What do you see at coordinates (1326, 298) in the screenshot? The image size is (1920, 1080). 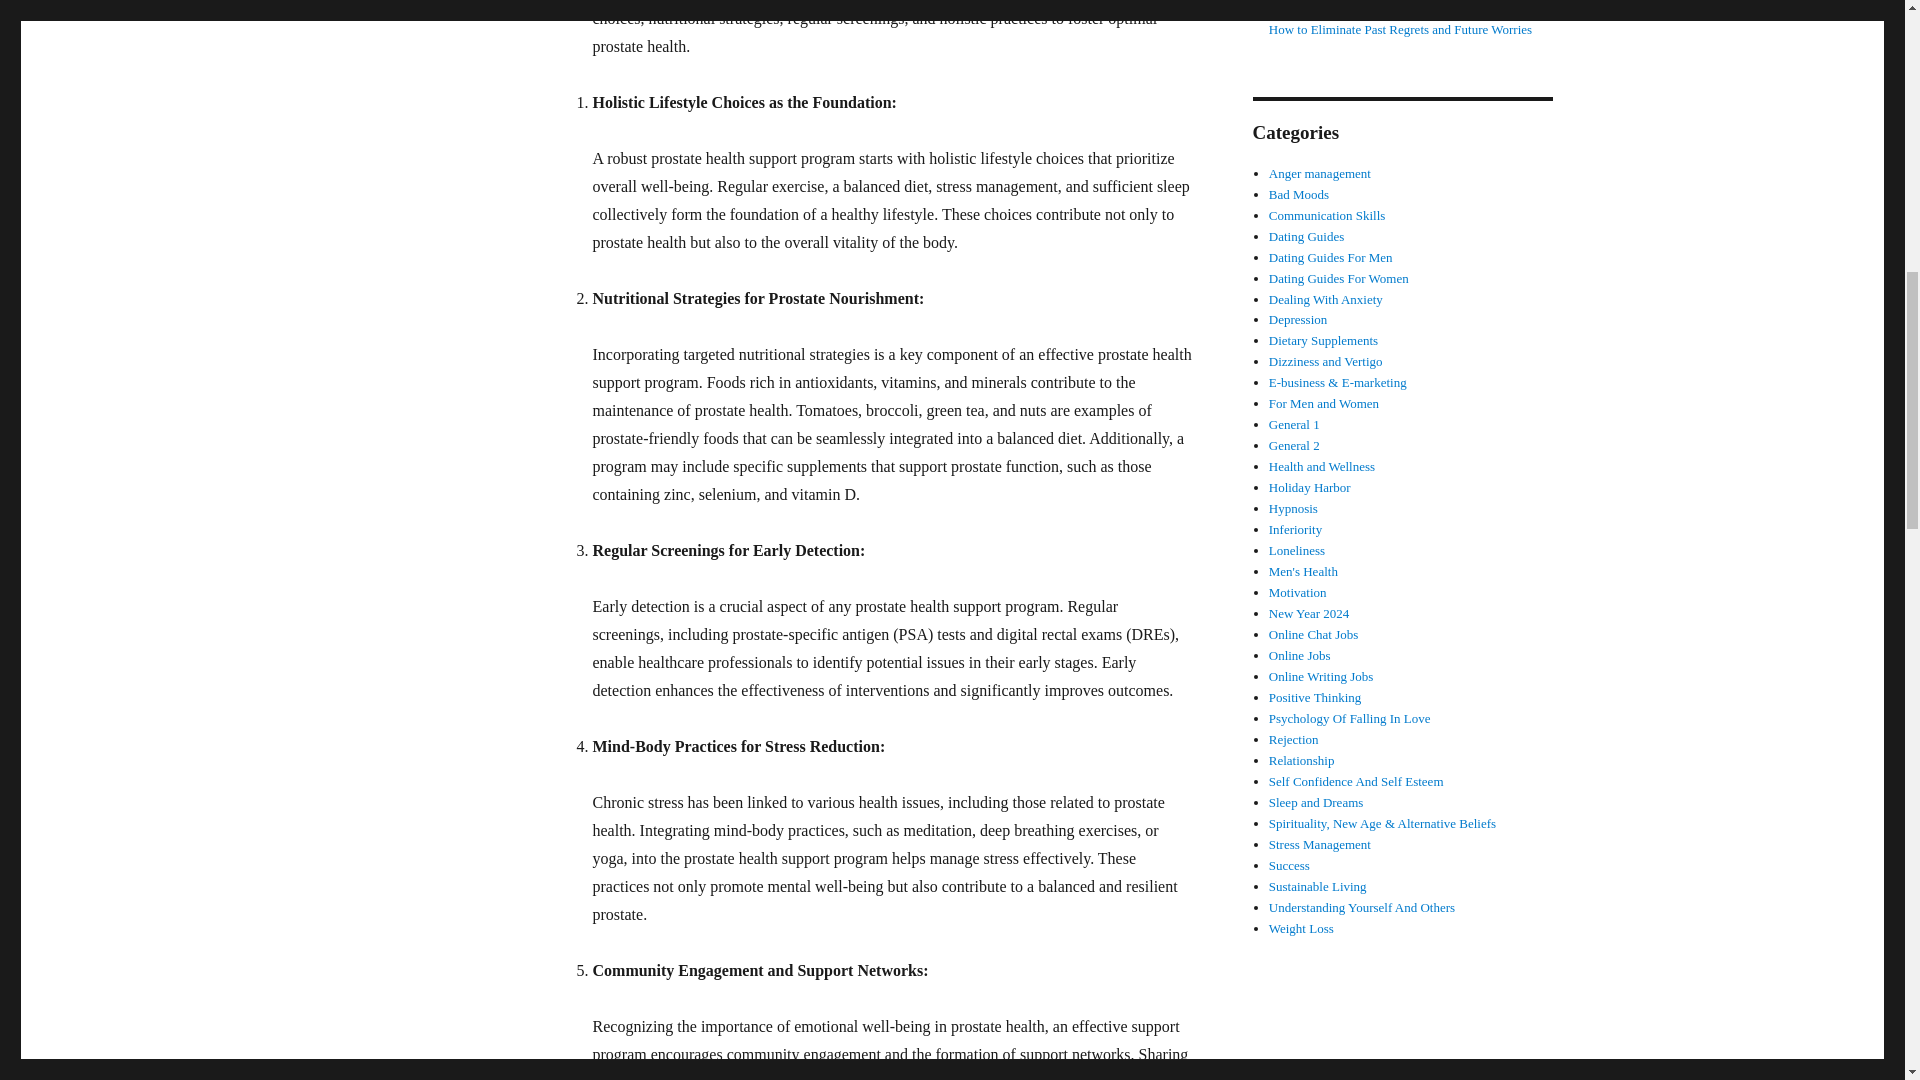 I see `Dealing With Anxiety` at bounding box center [1326, 298].